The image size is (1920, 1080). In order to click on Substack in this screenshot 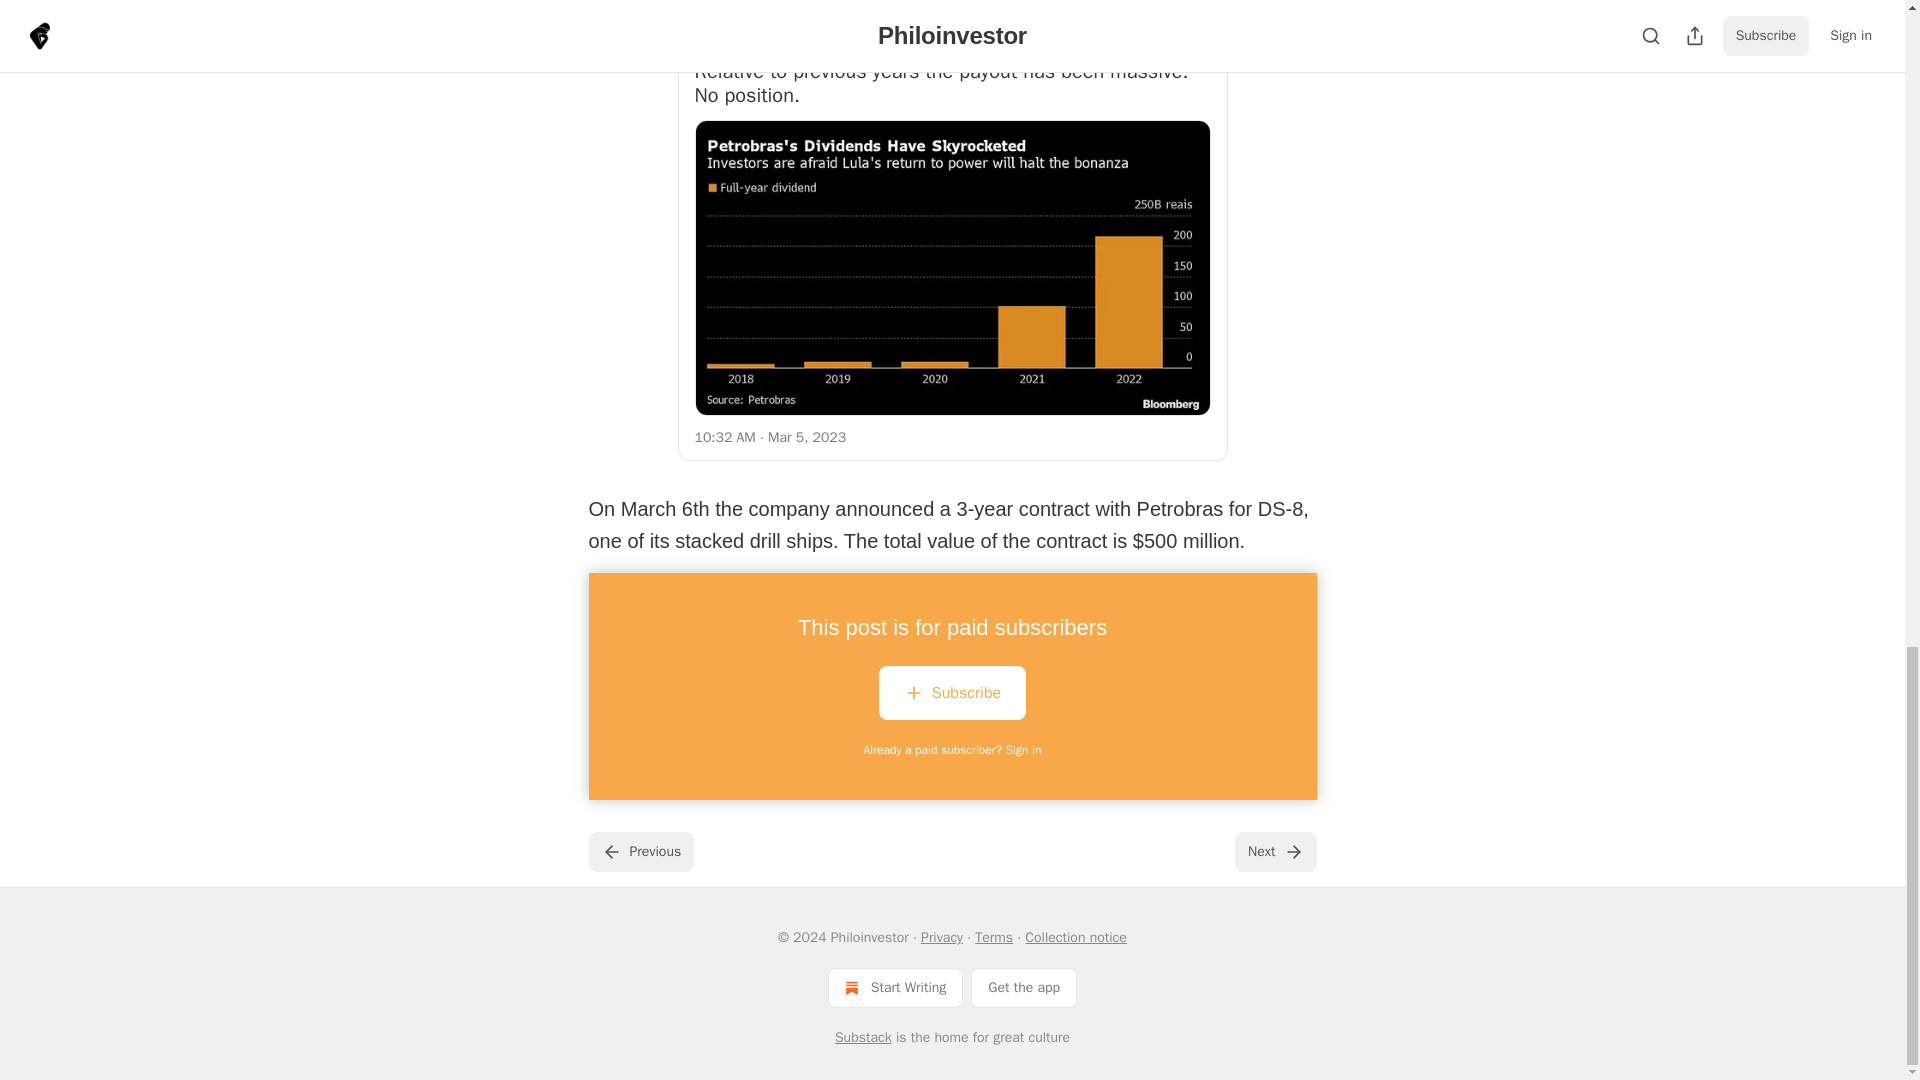, I will do `click(864, 1038)`.